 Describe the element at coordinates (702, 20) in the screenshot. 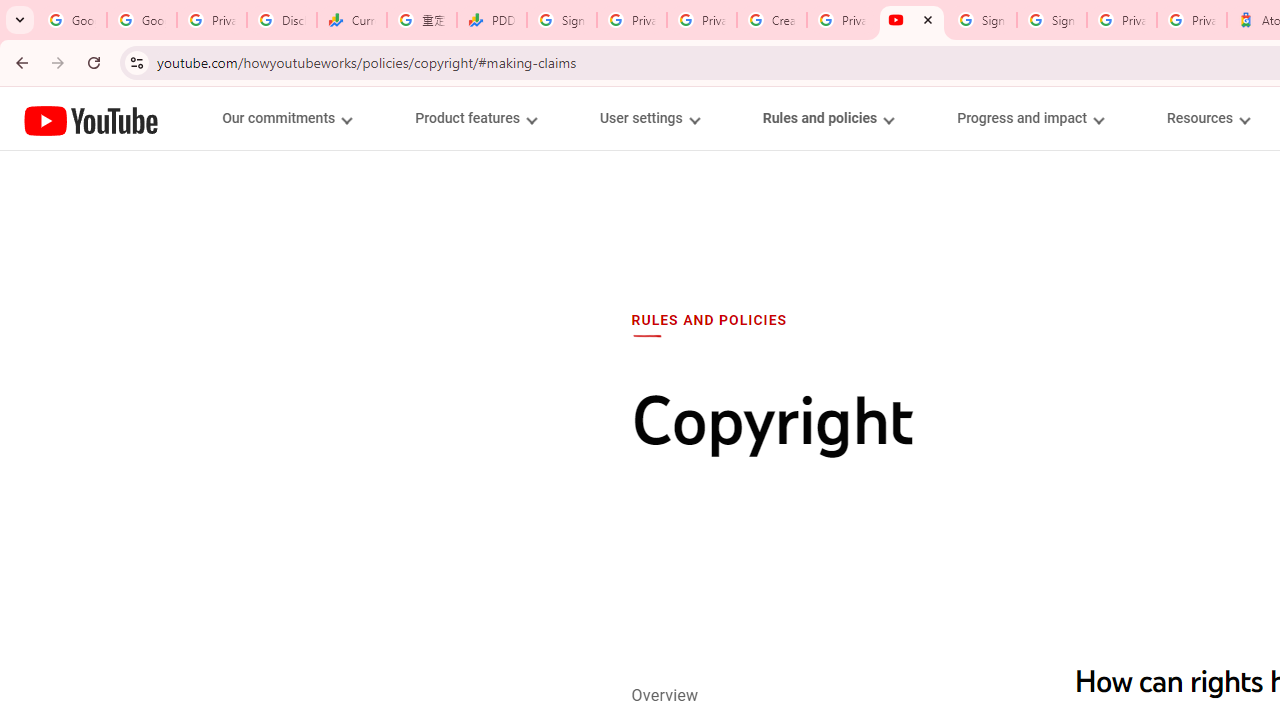

I see `Privacy Checkup` at that location.